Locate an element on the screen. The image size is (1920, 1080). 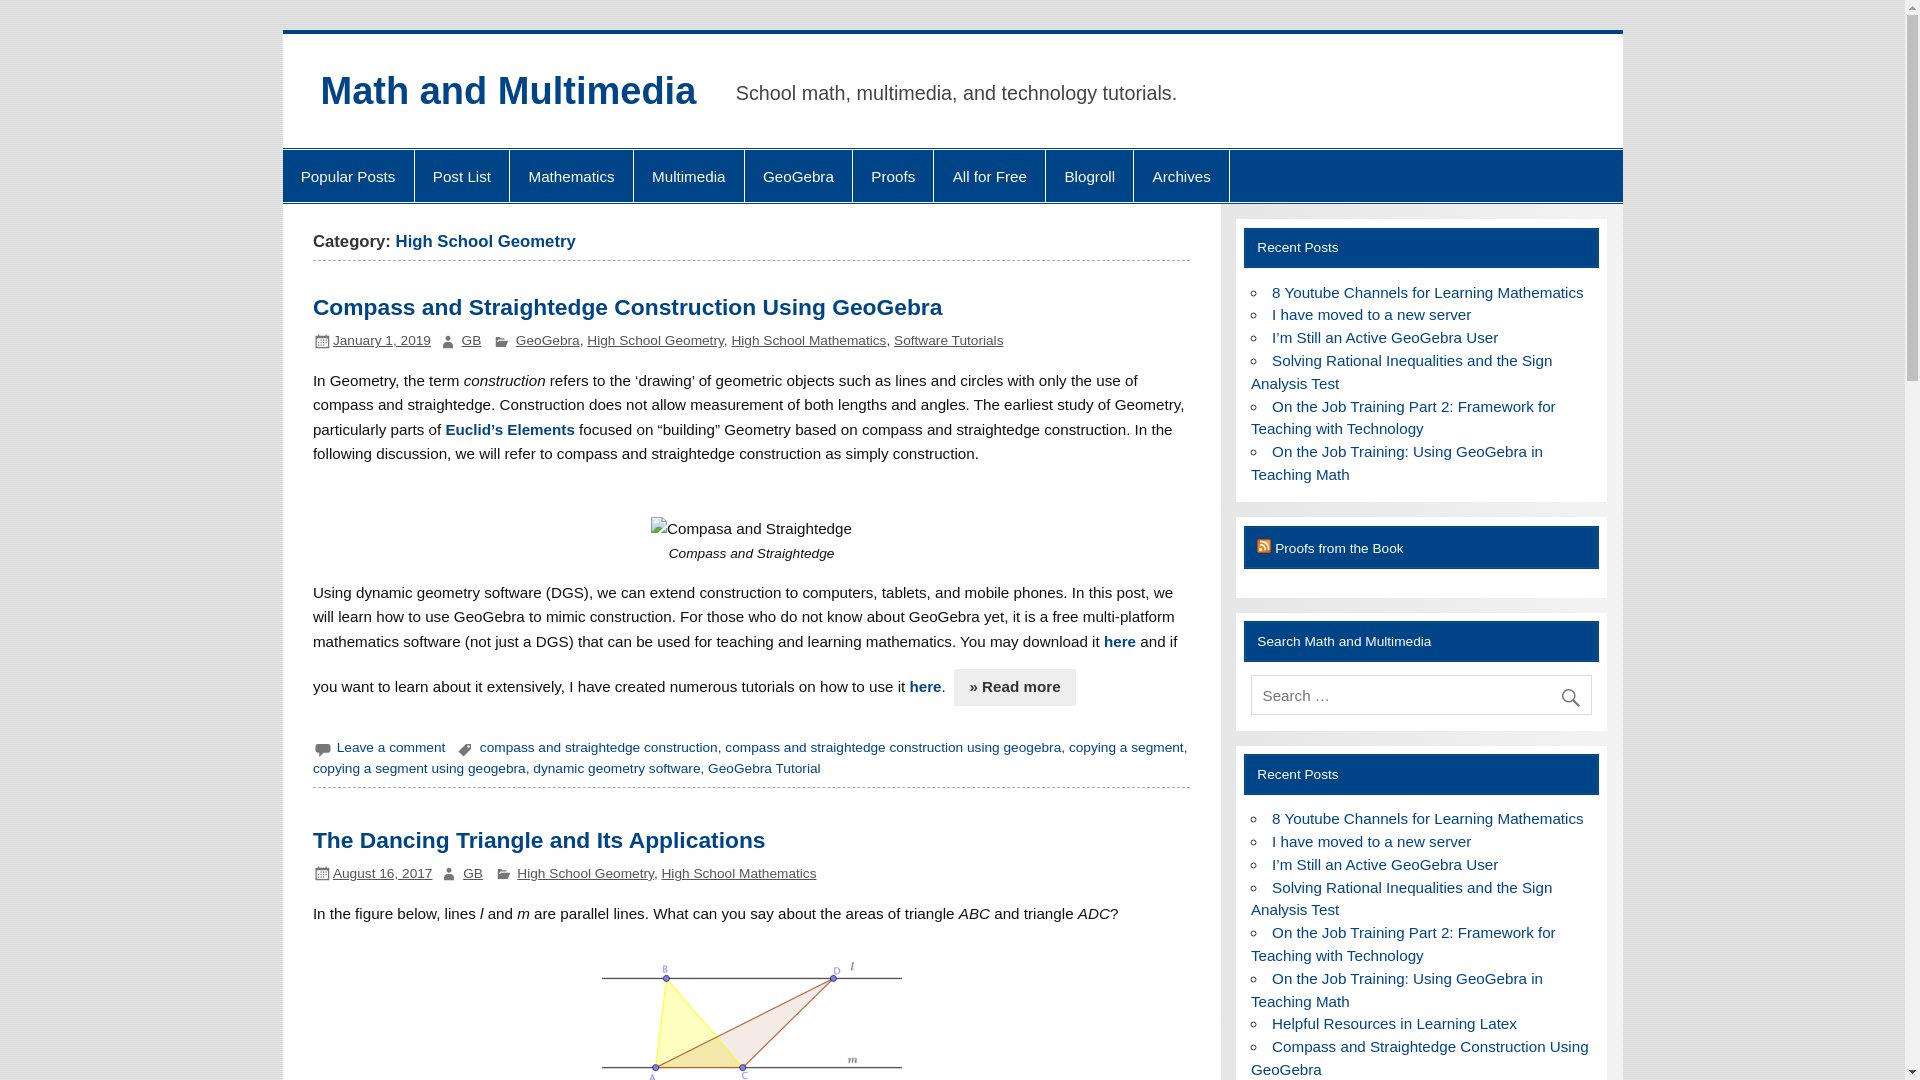
GeoGebra is located at coordinates (548, 340).